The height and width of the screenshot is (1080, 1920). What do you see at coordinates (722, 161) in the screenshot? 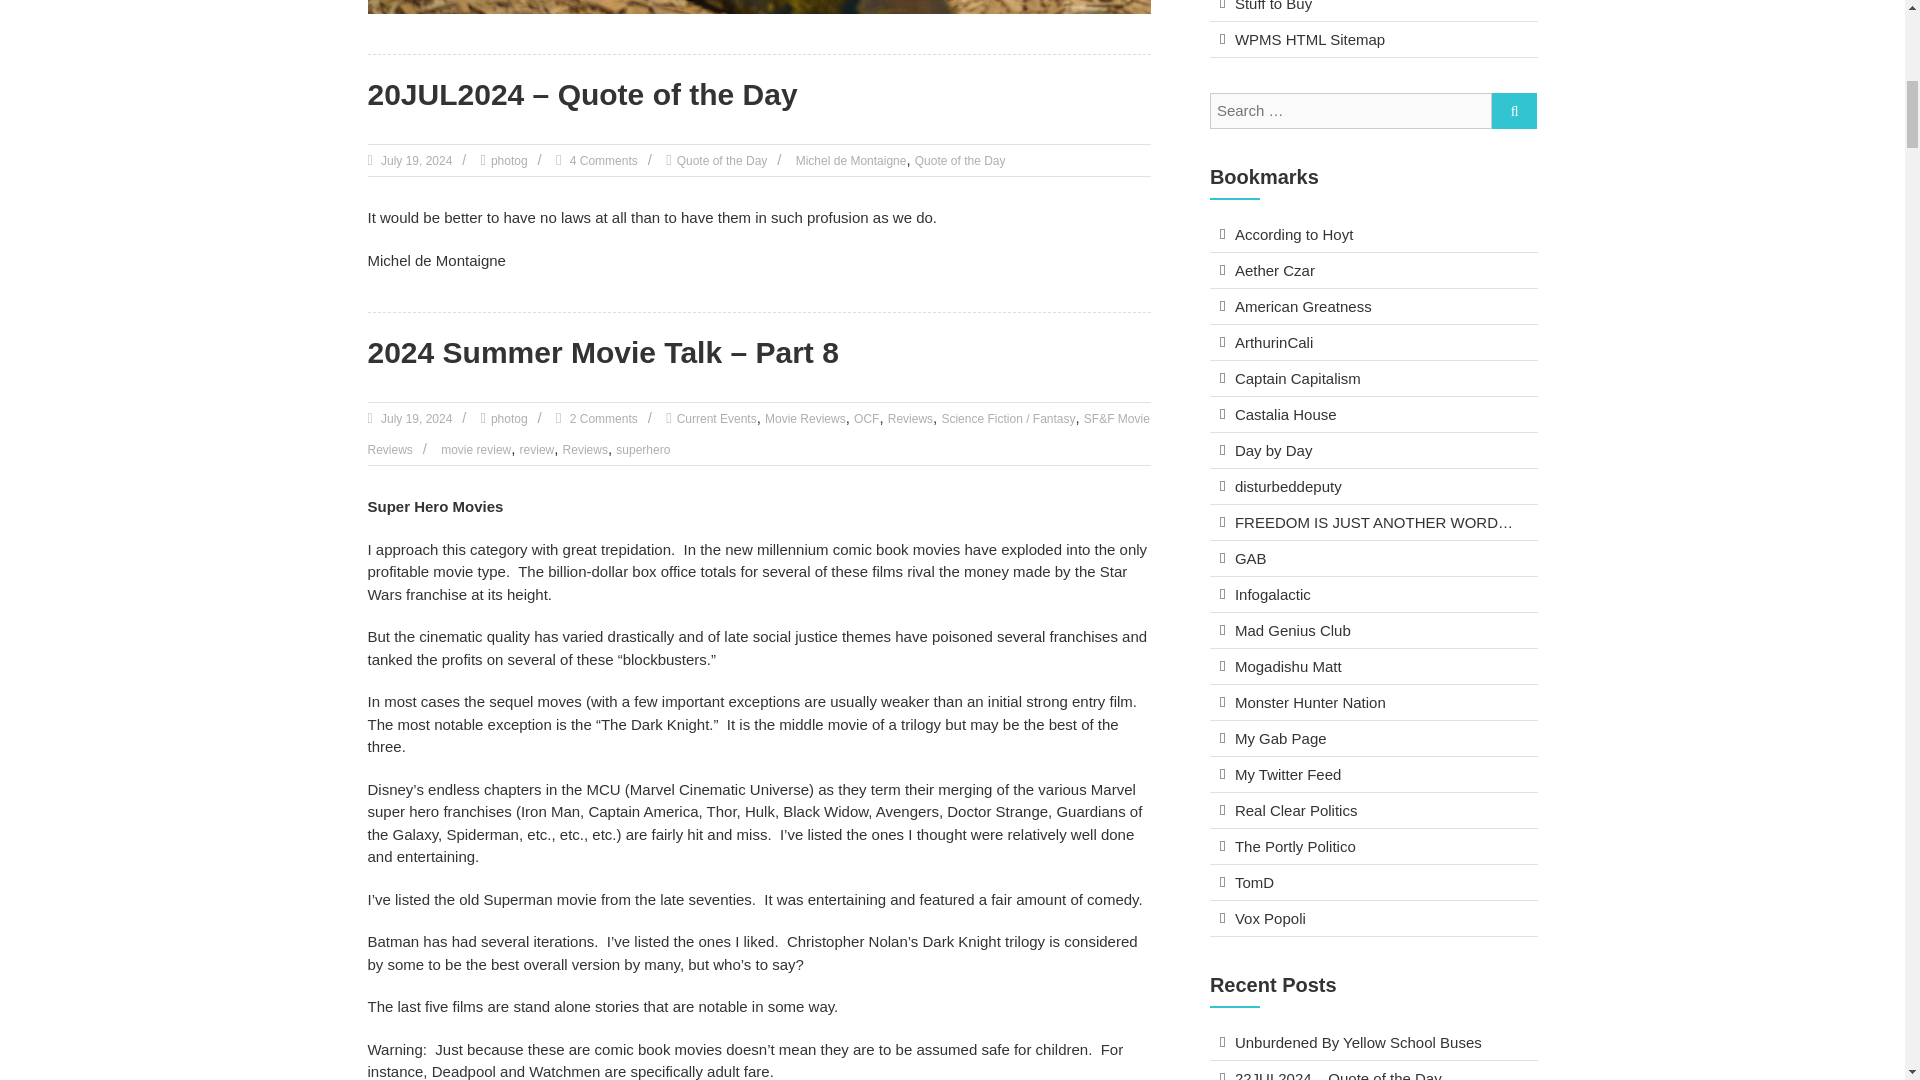
I see `Quote of the Day` at bounding box center [722, 161].